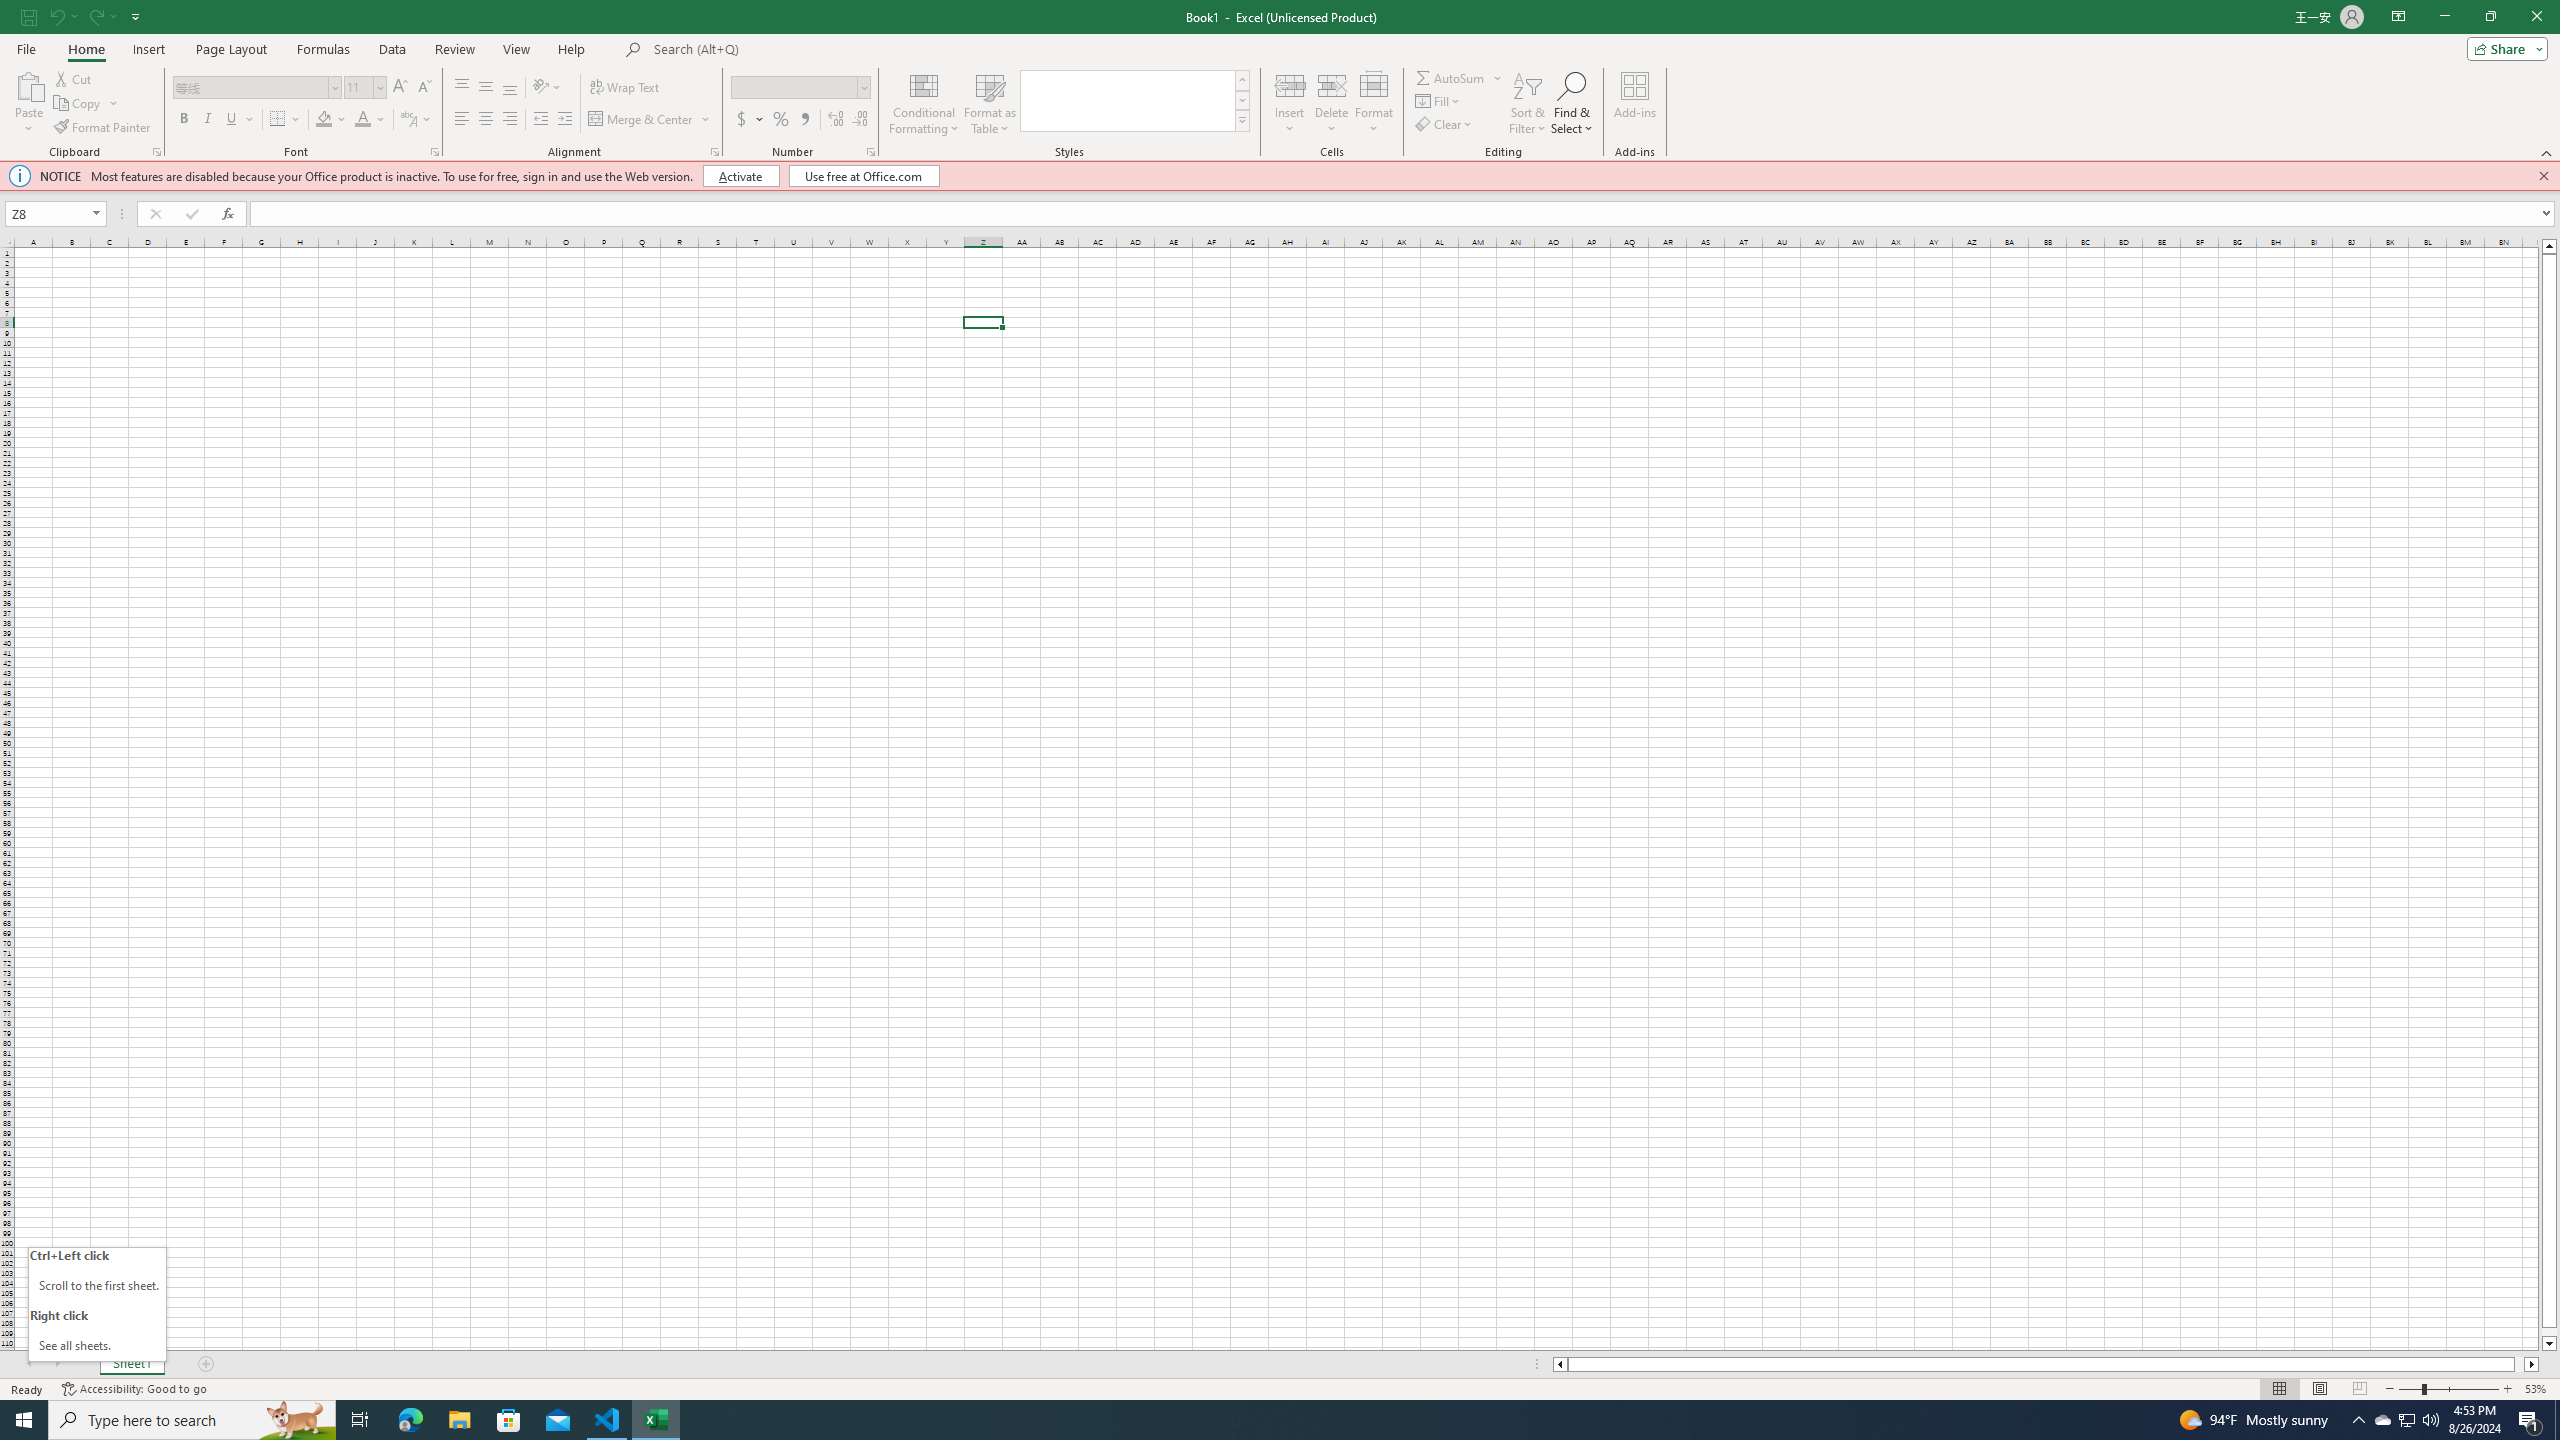 The height and width of the screenshot is (1440, 2560). What do you see at coordinates (1440, 100) in the screenshot?
I see `Fill` at bounding box center [1440, 100].